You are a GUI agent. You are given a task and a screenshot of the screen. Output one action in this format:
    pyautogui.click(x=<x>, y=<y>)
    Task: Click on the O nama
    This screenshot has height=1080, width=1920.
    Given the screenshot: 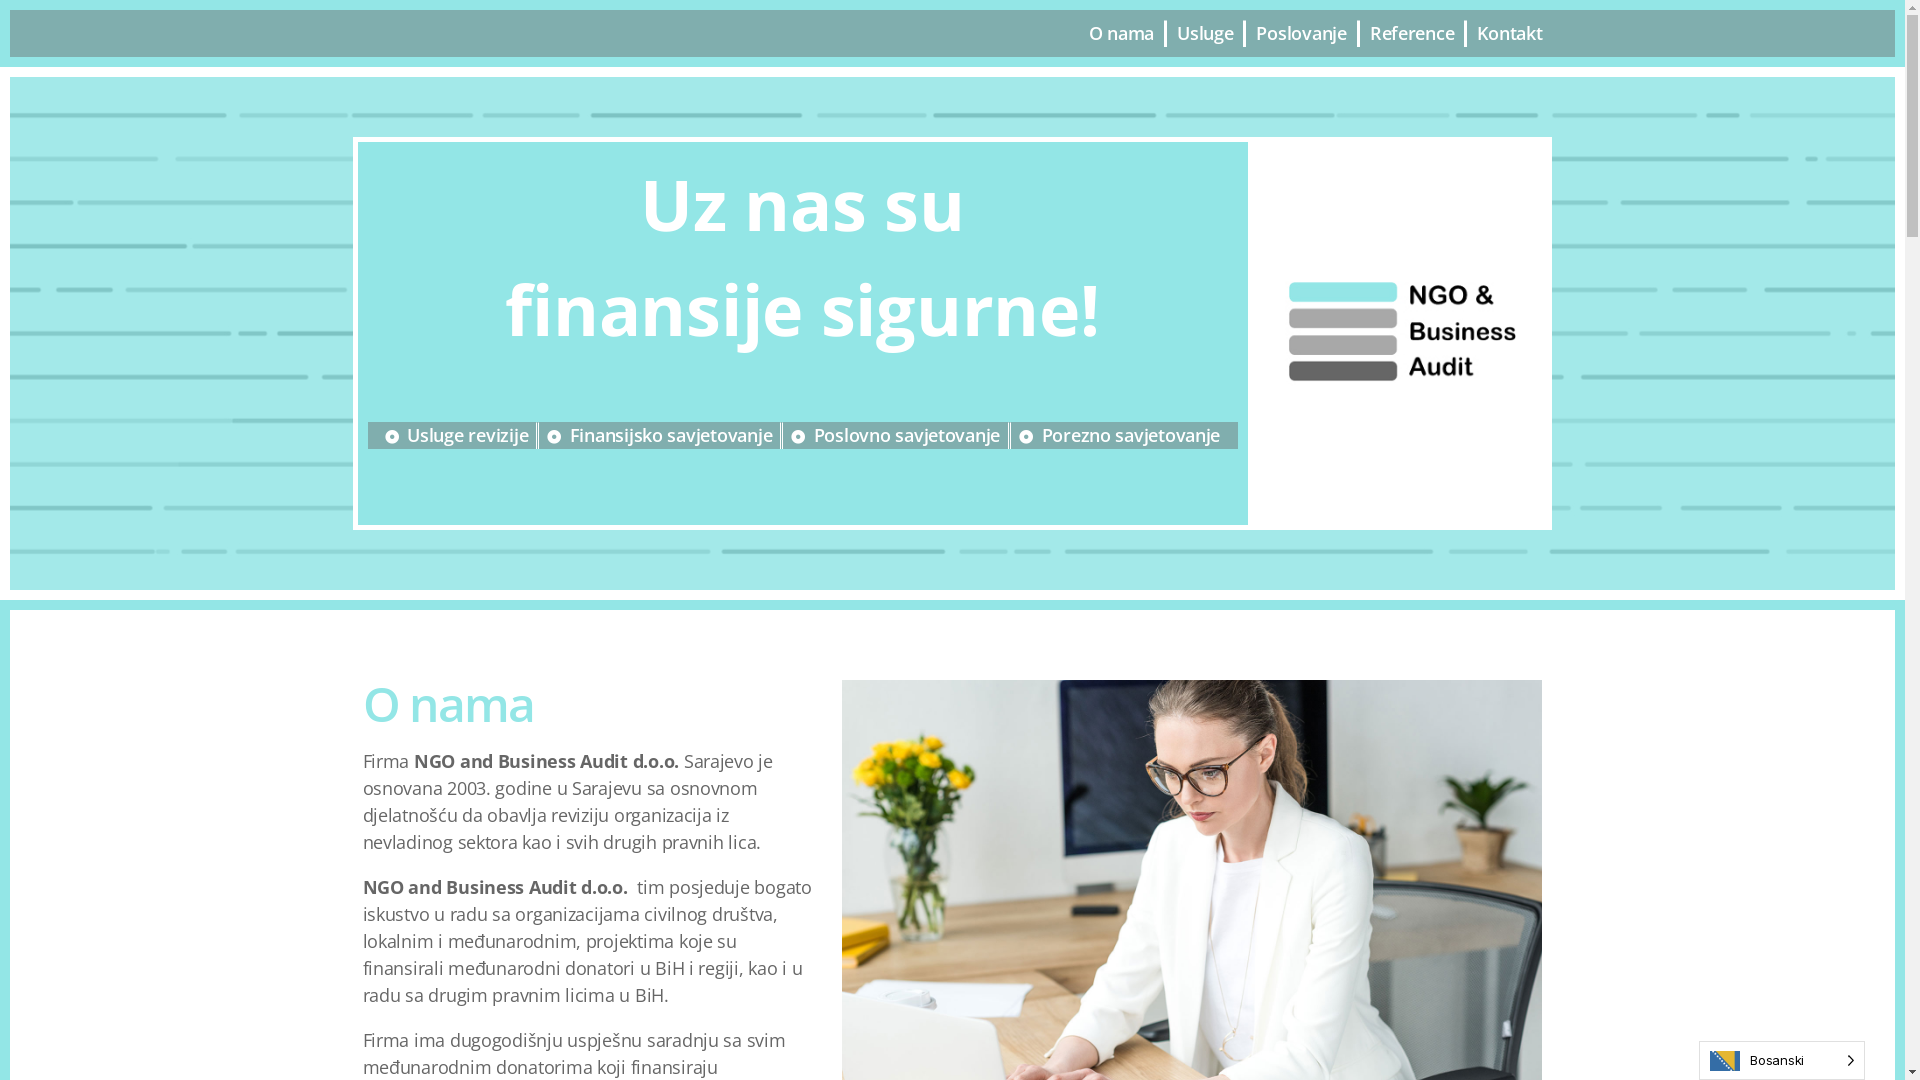 What is the action you would take?
    pyautogui.click(x=1122, y=34)
    